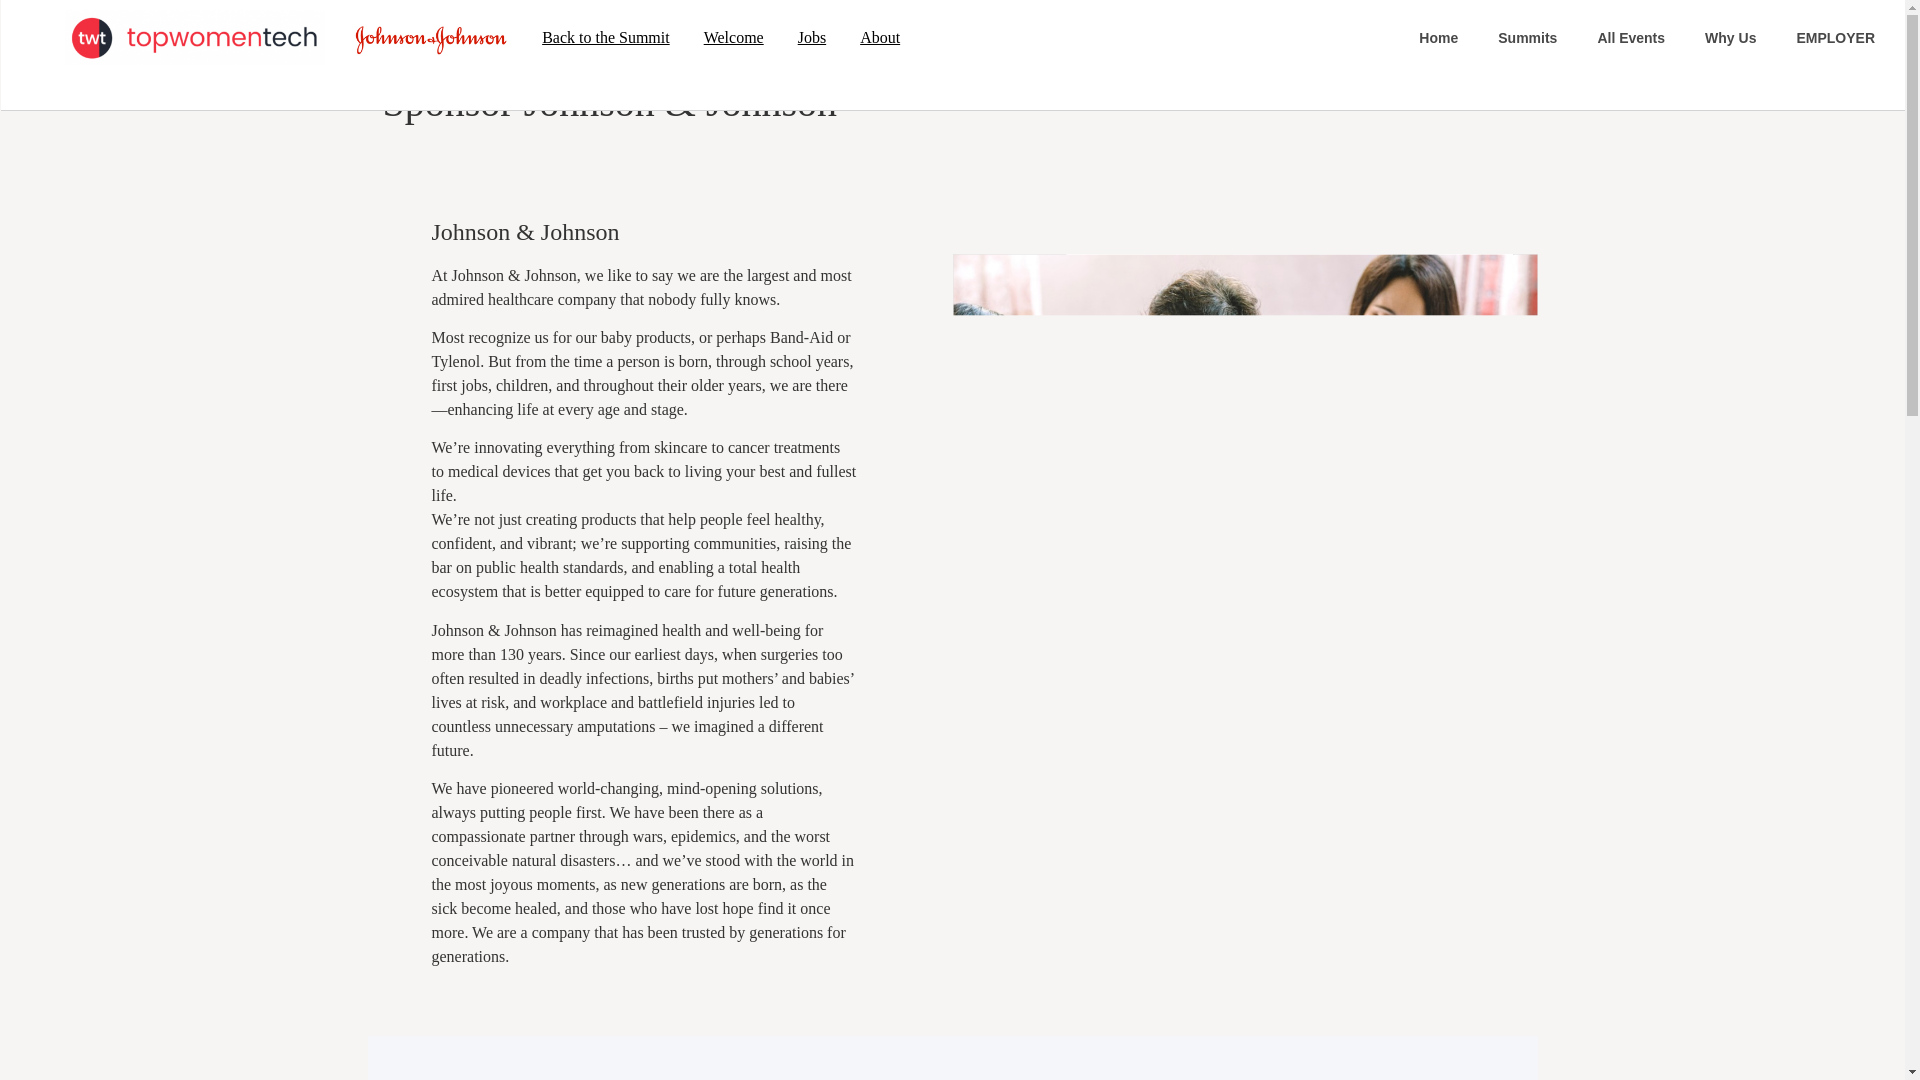 This screenshot has width=1920, height=1080. Describe the element at coordinates (880, 38) in the screenshot. I see `About` at that location.